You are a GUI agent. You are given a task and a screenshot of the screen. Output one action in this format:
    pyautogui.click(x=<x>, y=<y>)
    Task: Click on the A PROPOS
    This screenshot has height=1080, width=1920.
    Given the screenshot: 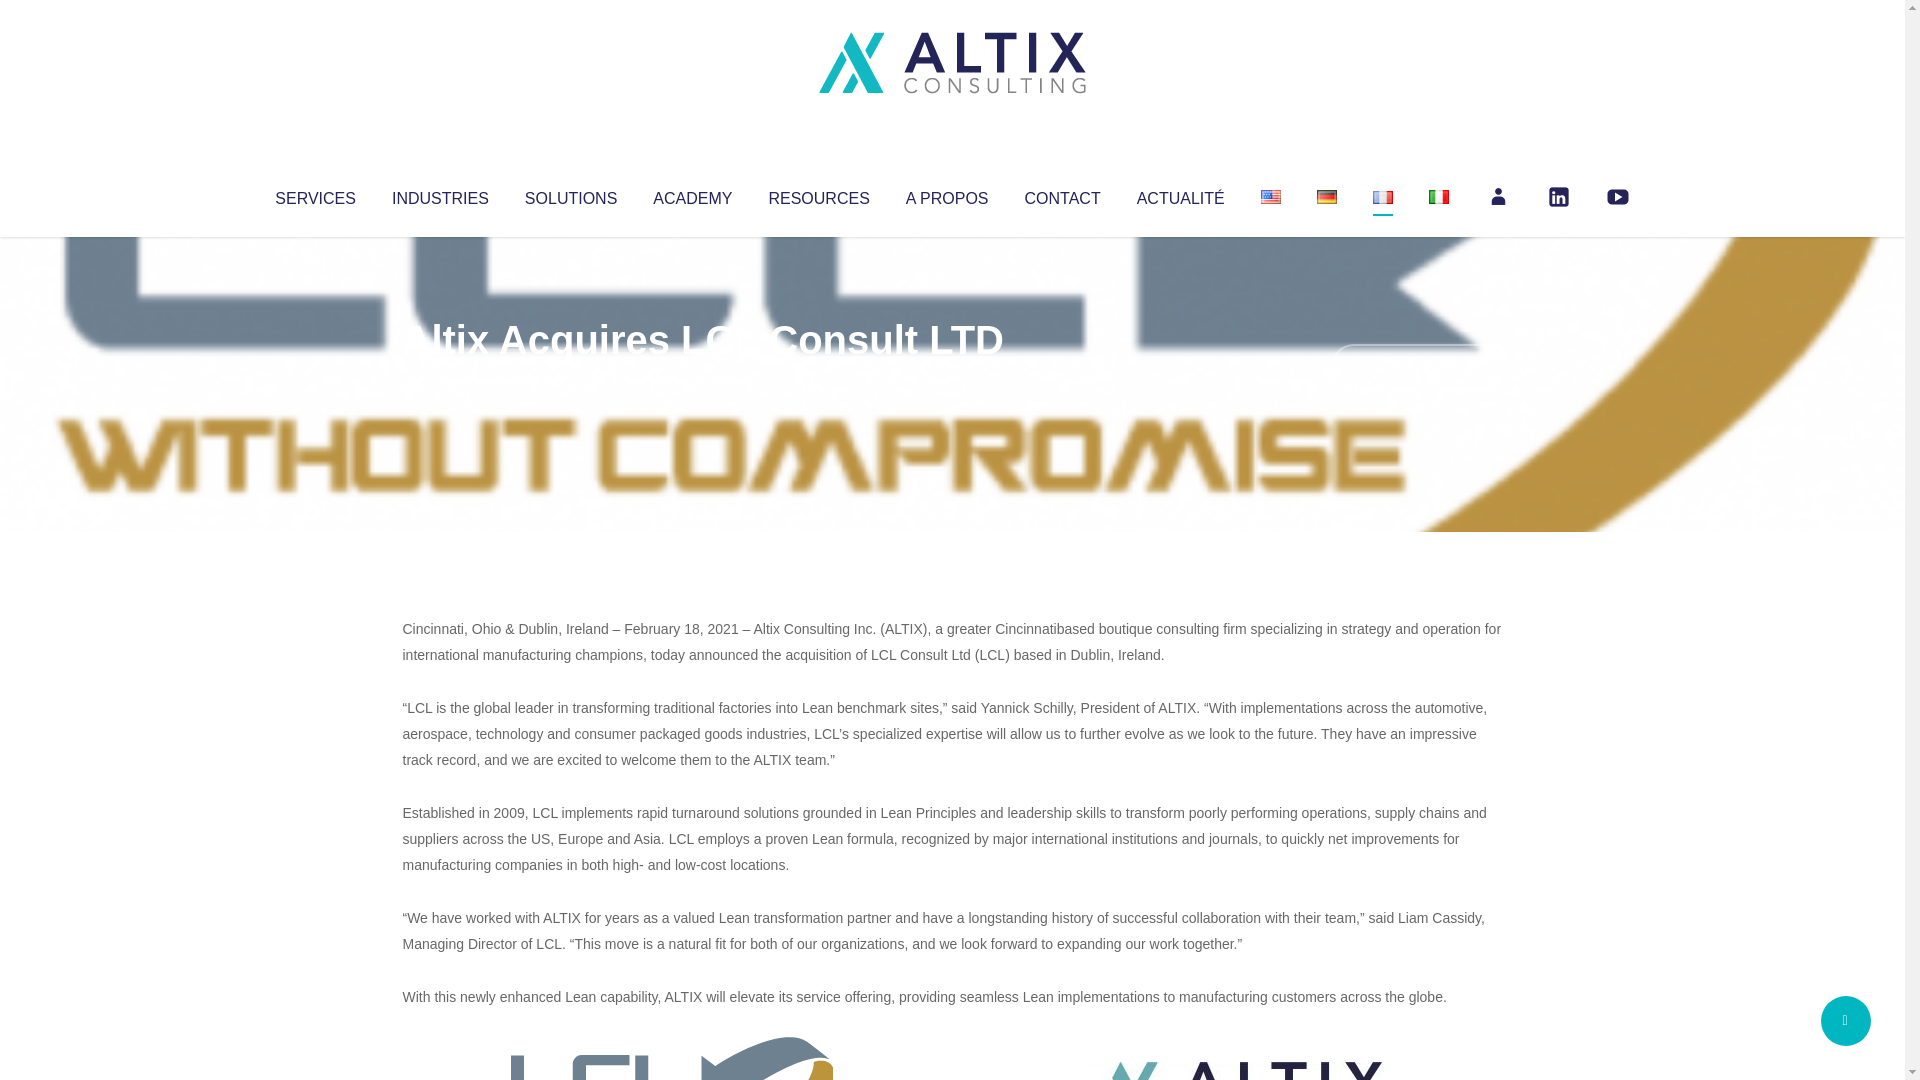 What is the action you would take?
    pyautogui.click(x=947, y=194)
    